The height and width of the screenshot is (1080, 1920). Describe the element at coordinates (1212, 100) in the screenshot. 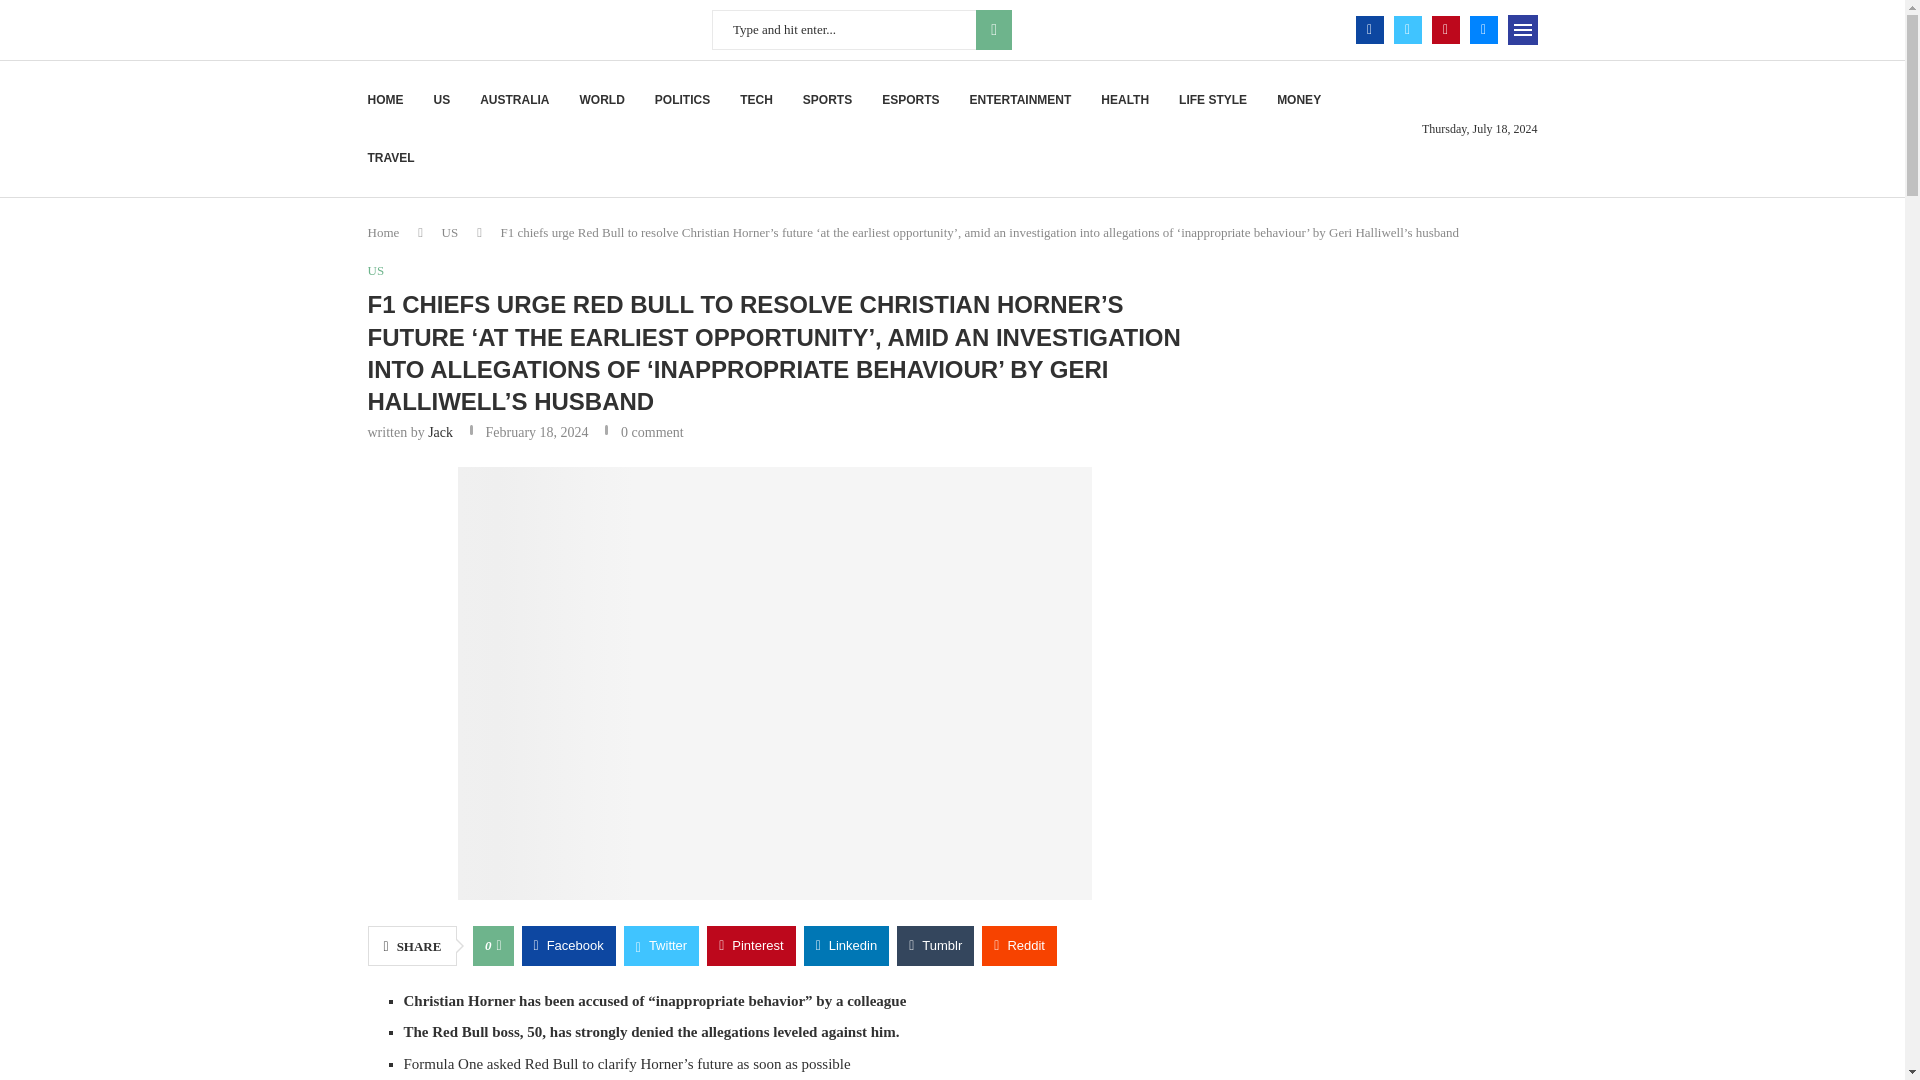

I see `LIFE STYLE` at that location.